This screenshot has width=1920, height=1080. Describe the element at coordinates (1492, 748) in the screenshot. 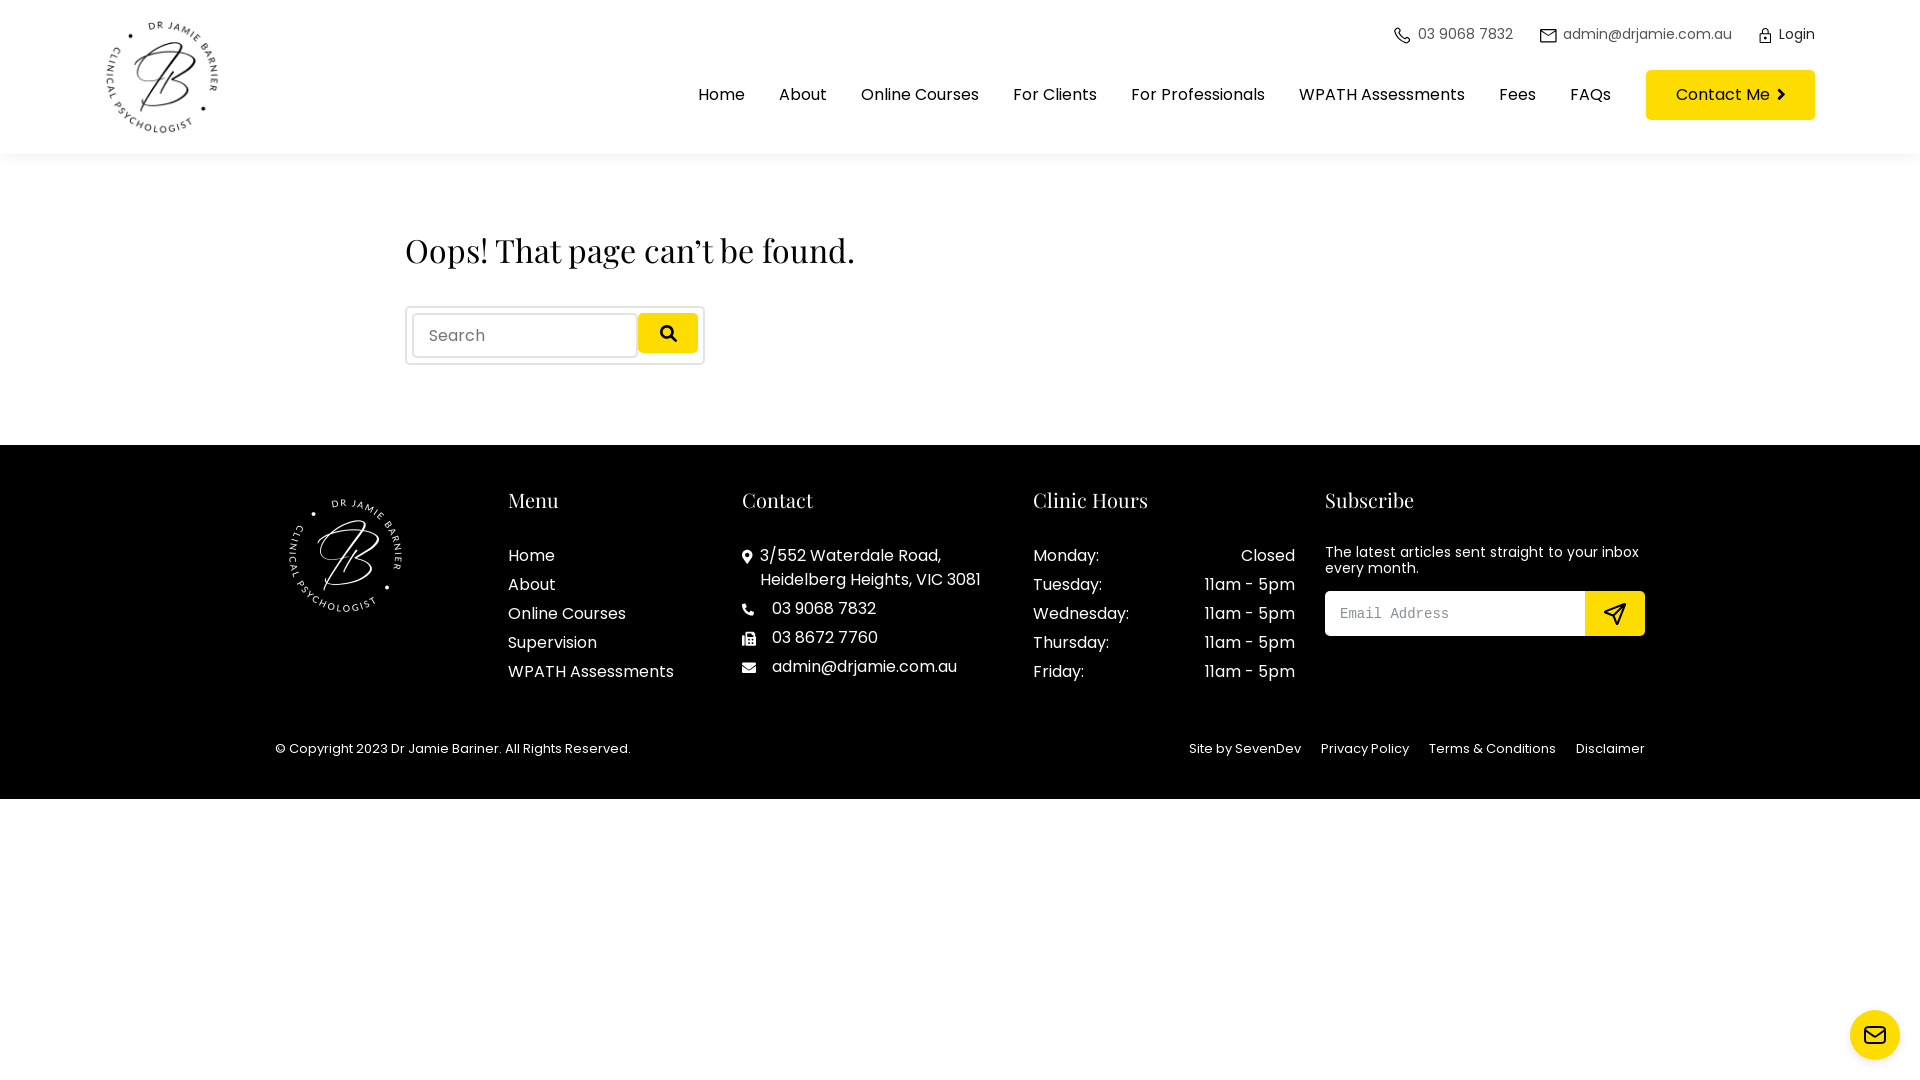

I see `Terms & Conditions` at that location.